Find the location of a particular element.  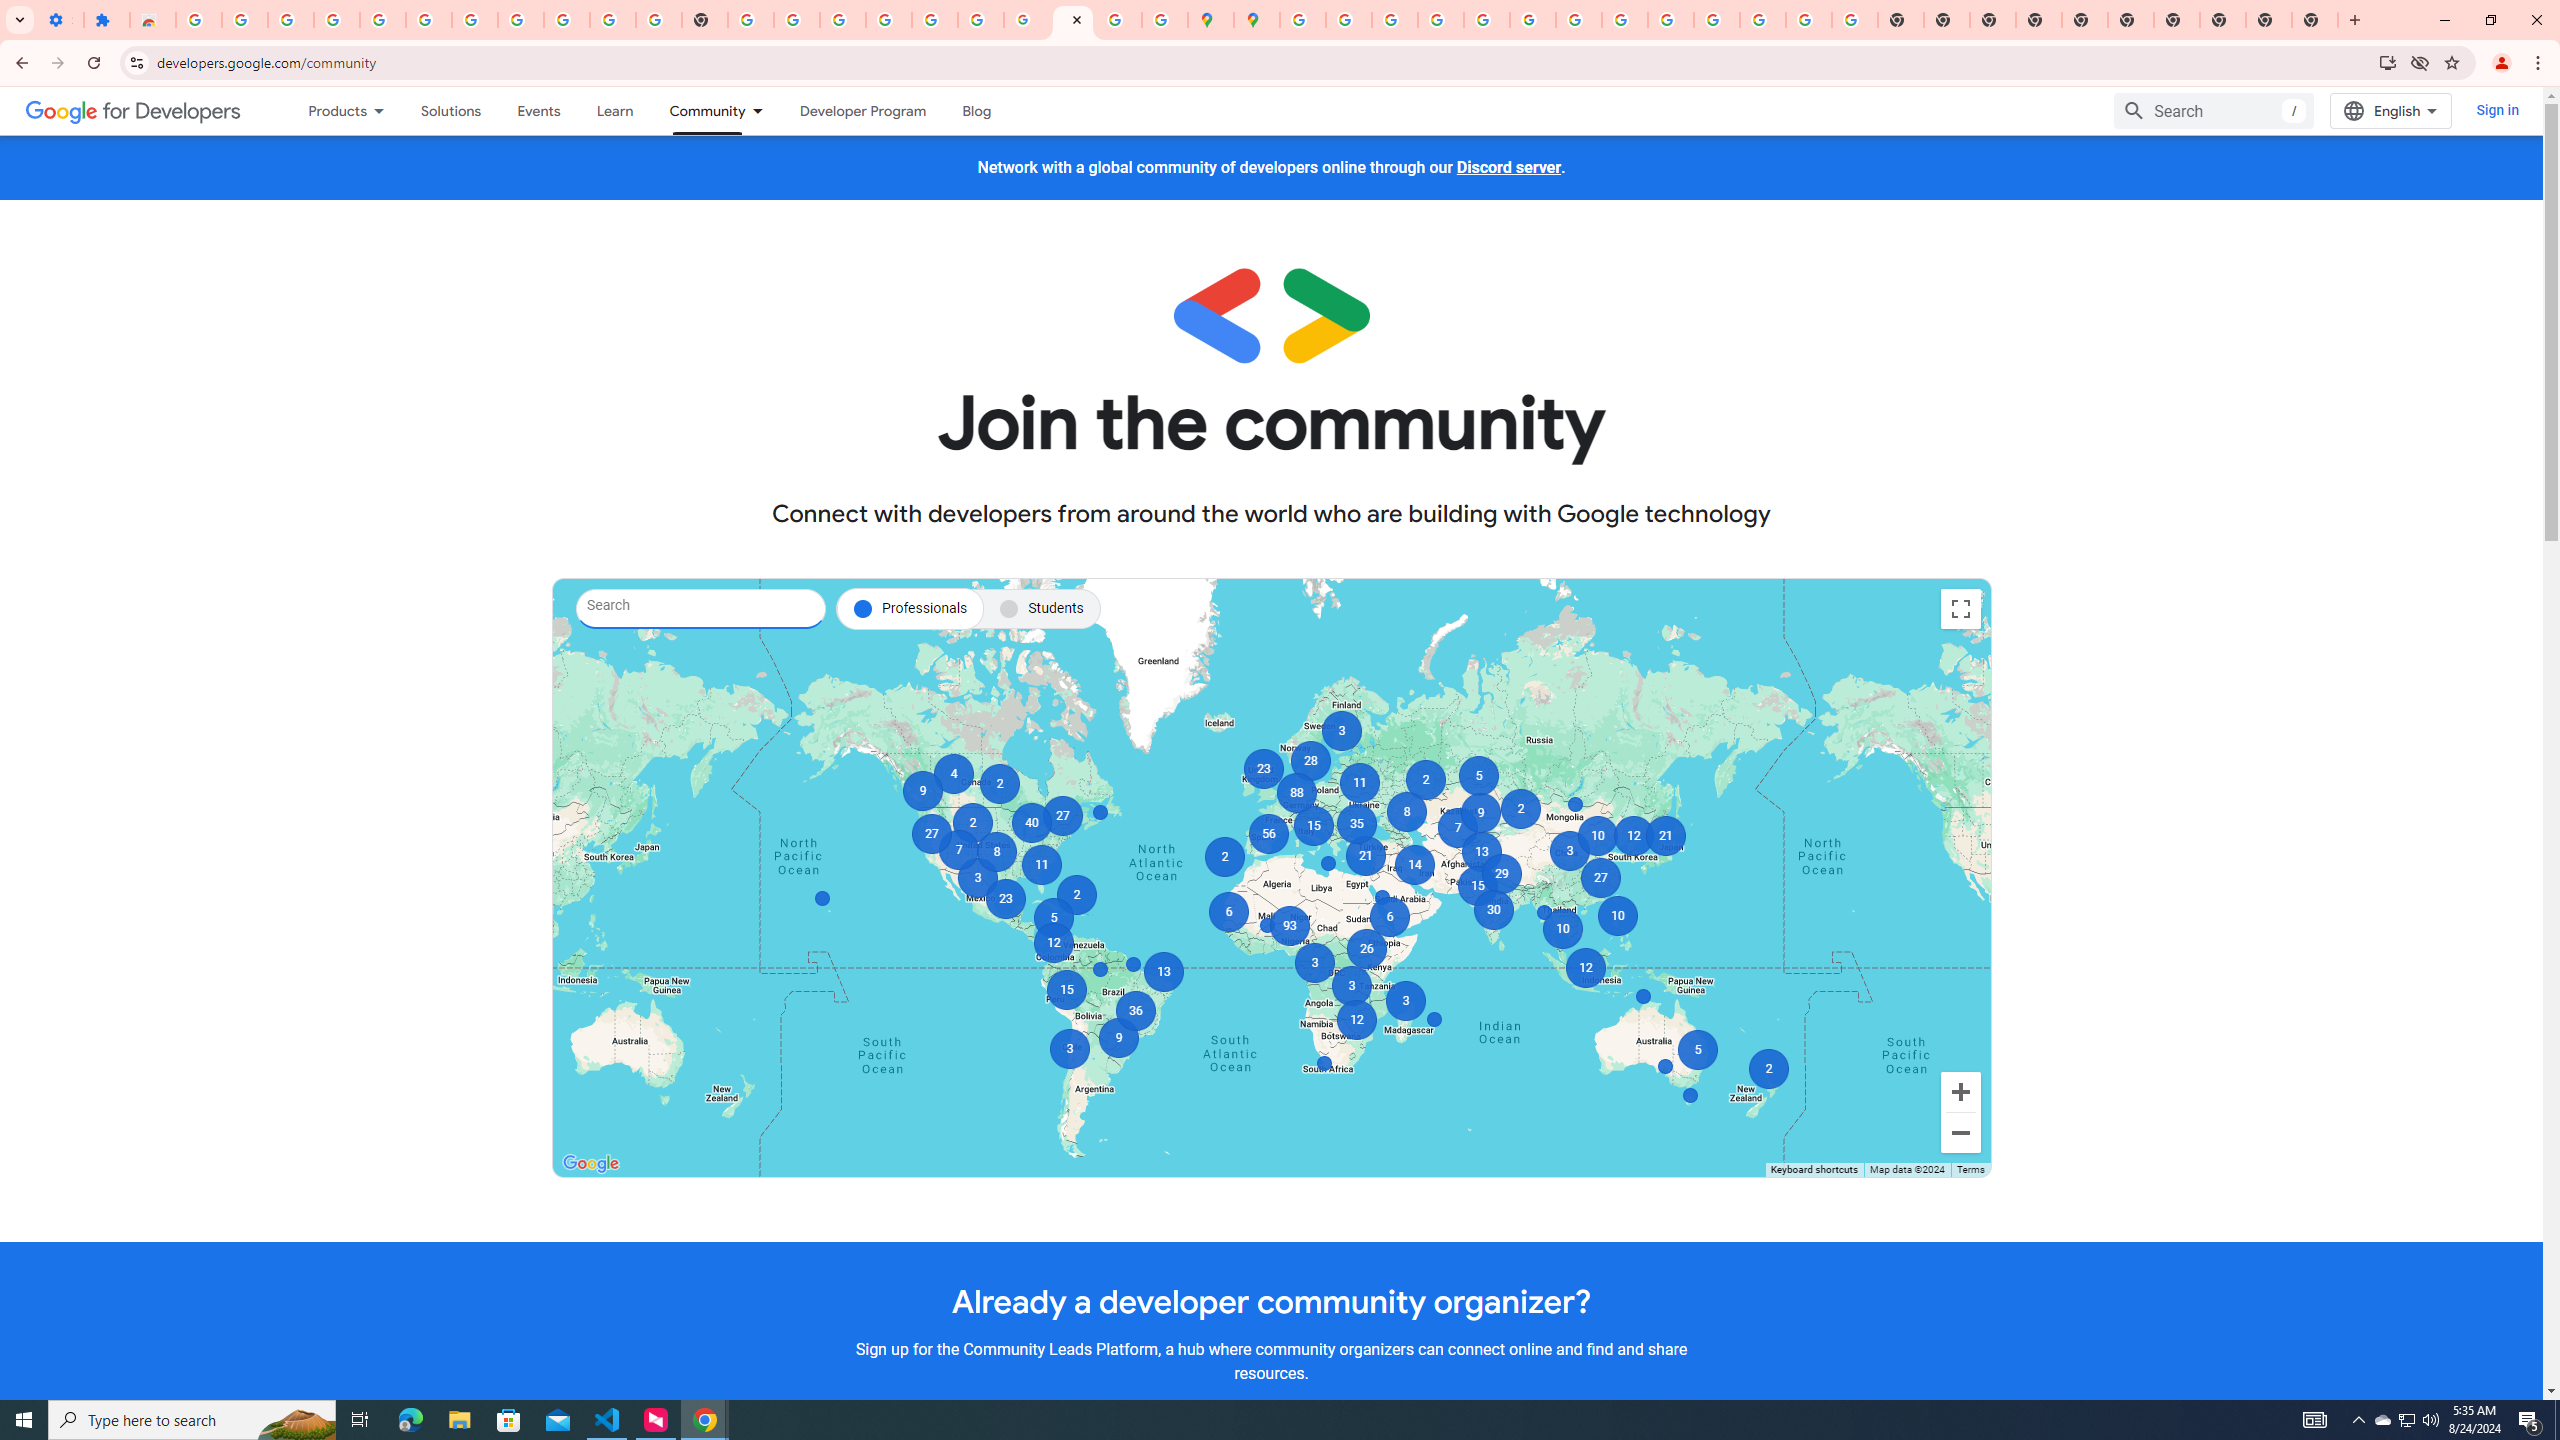

Search is located at coordinates (701, 608).